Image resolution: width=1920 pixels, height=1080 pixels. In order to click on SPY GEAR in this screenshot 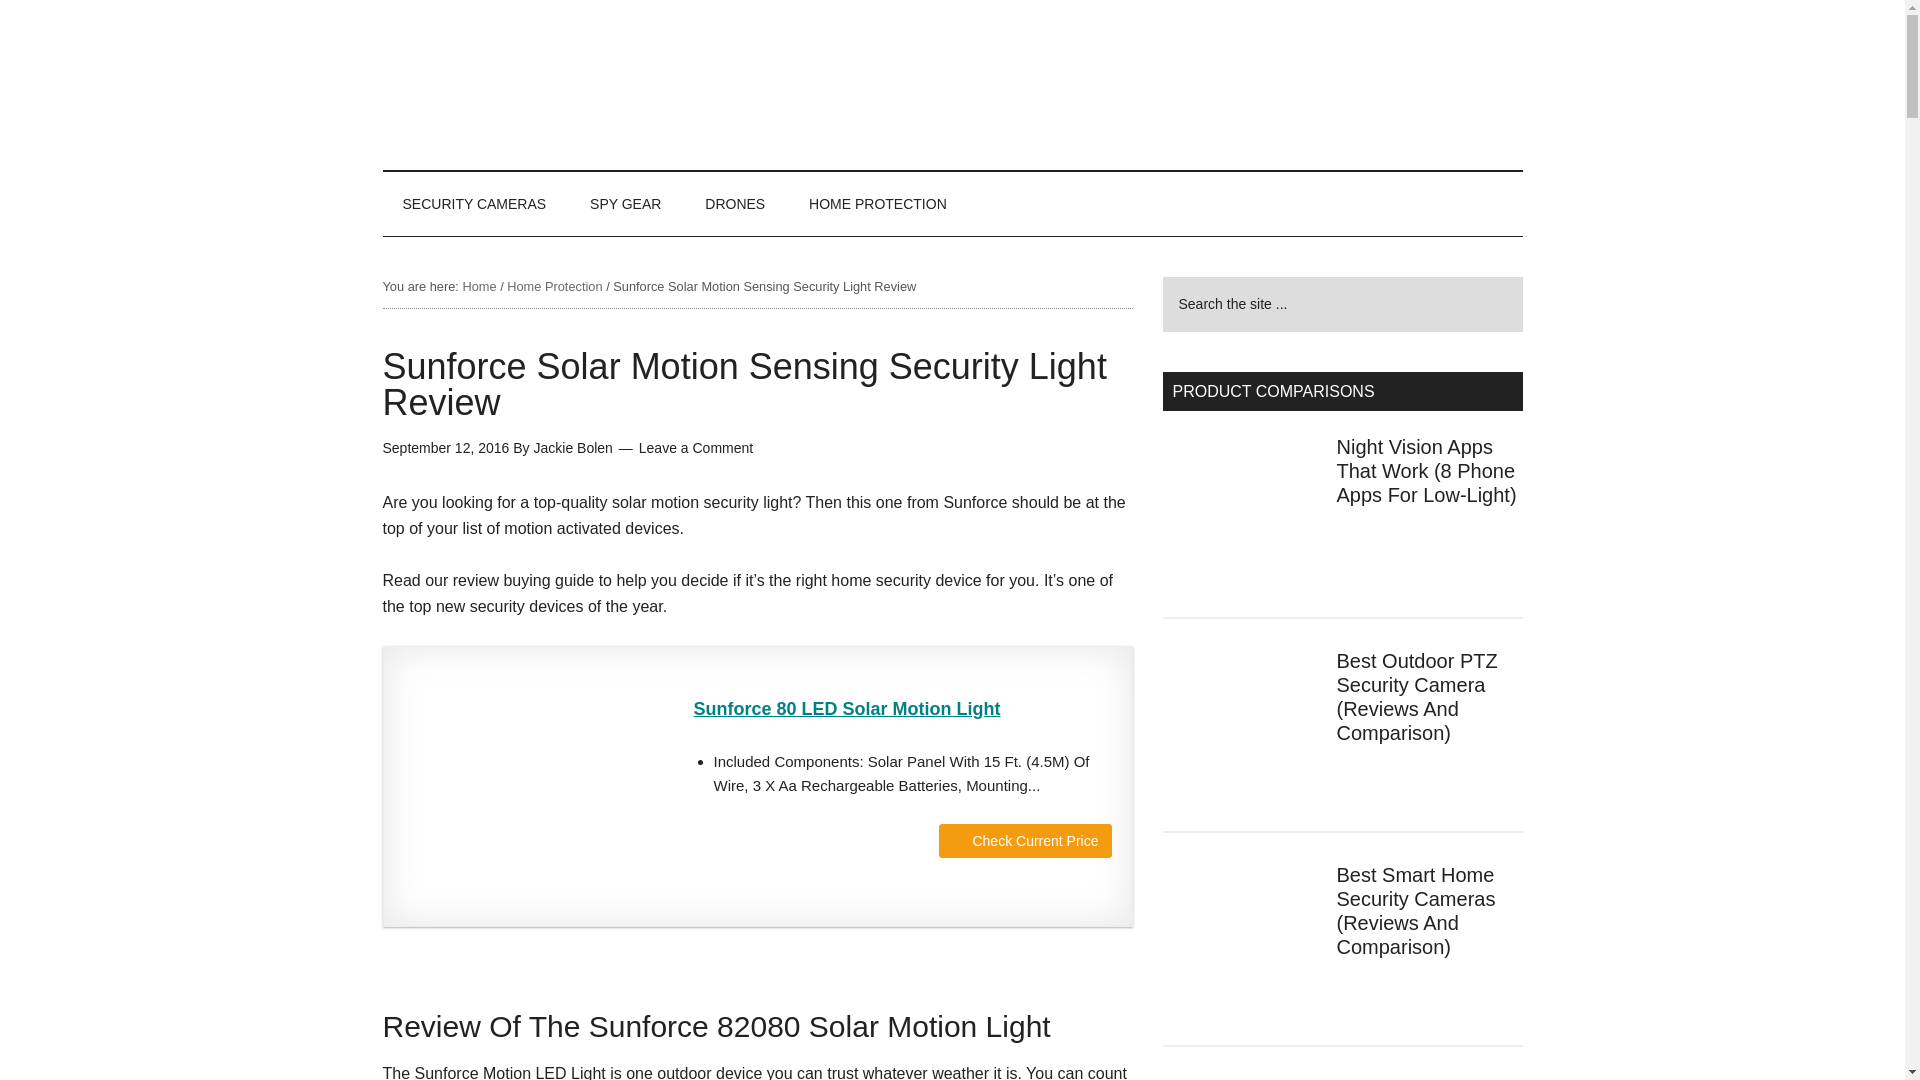, I will do `click(626, 204)`.